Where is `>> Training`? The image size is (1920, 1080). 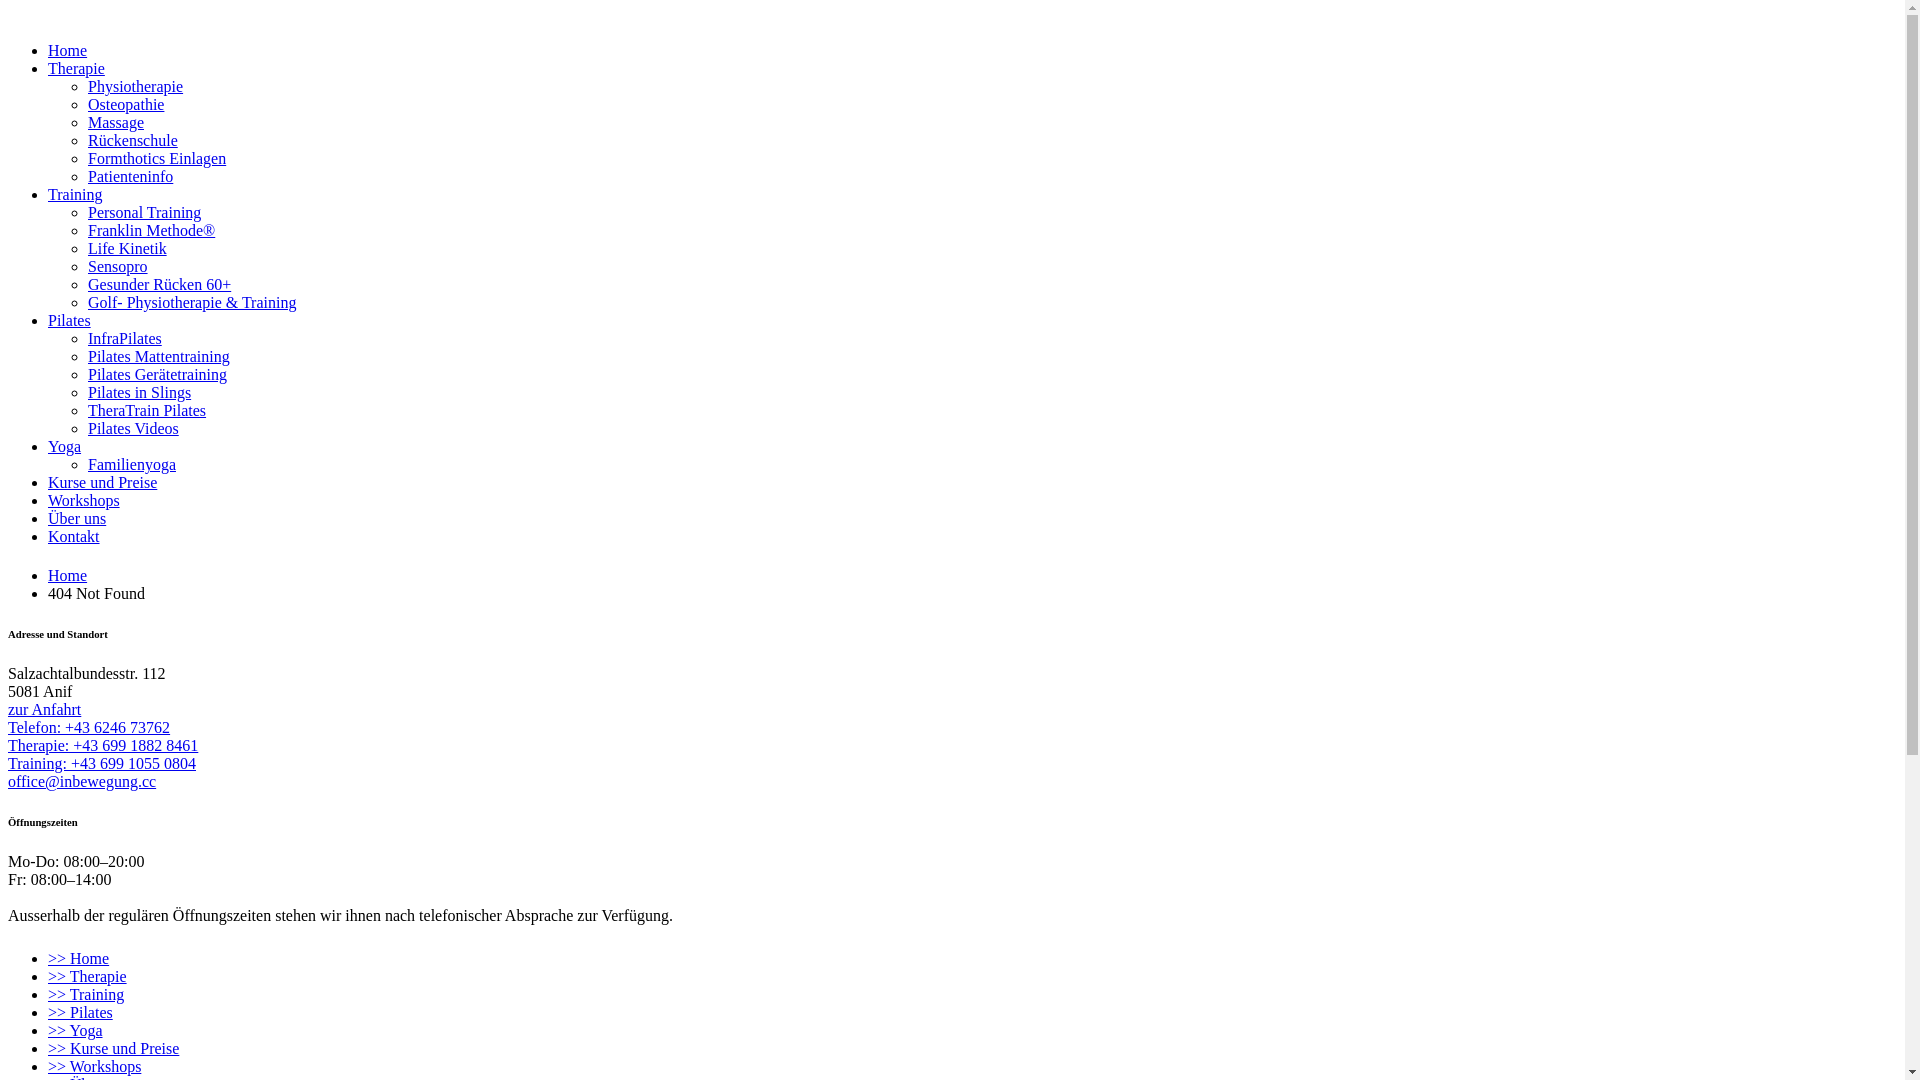
>> Training is located at coordinates (86, 994).